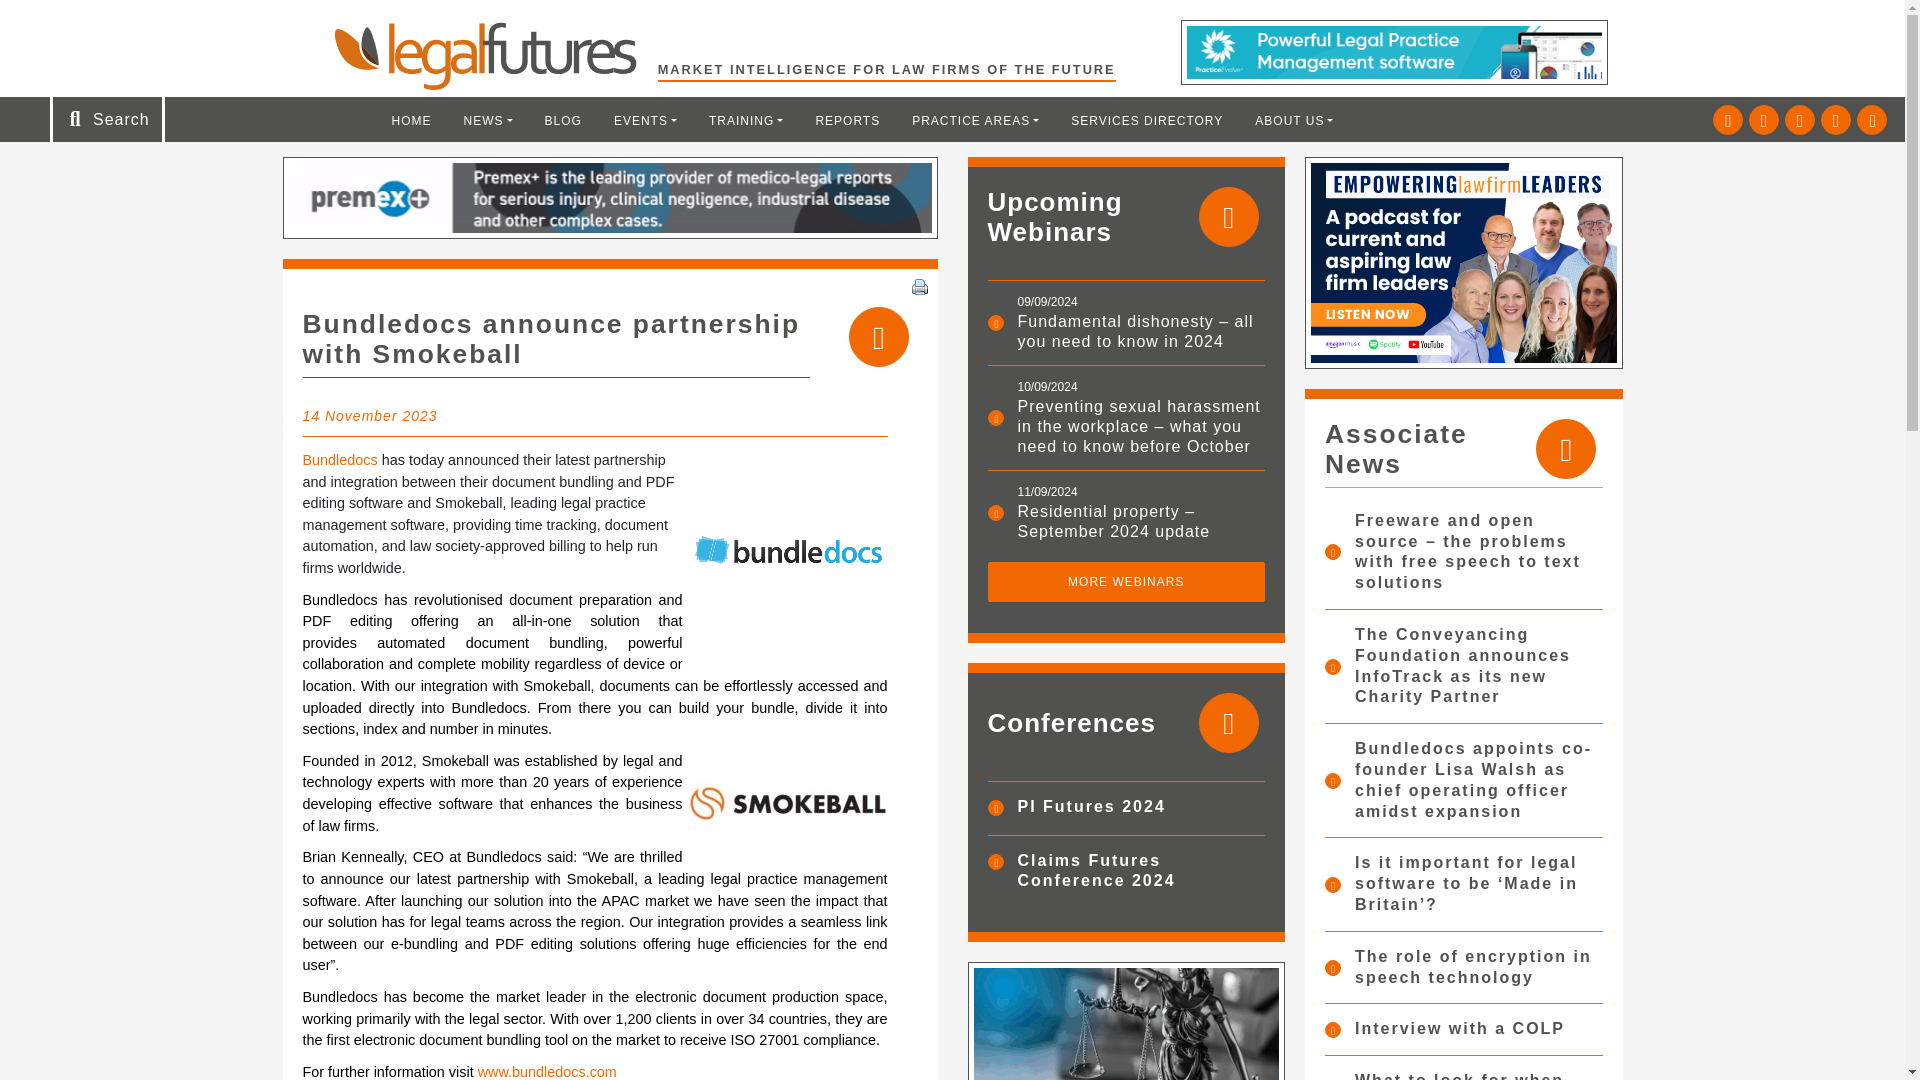 The height and width of the screenshot is (1080, 1920). What do you see at coordinates (1728, 120) in the screenshot?
I see `See Legal Futures on Twitter` at bounding box center [1728, 120].